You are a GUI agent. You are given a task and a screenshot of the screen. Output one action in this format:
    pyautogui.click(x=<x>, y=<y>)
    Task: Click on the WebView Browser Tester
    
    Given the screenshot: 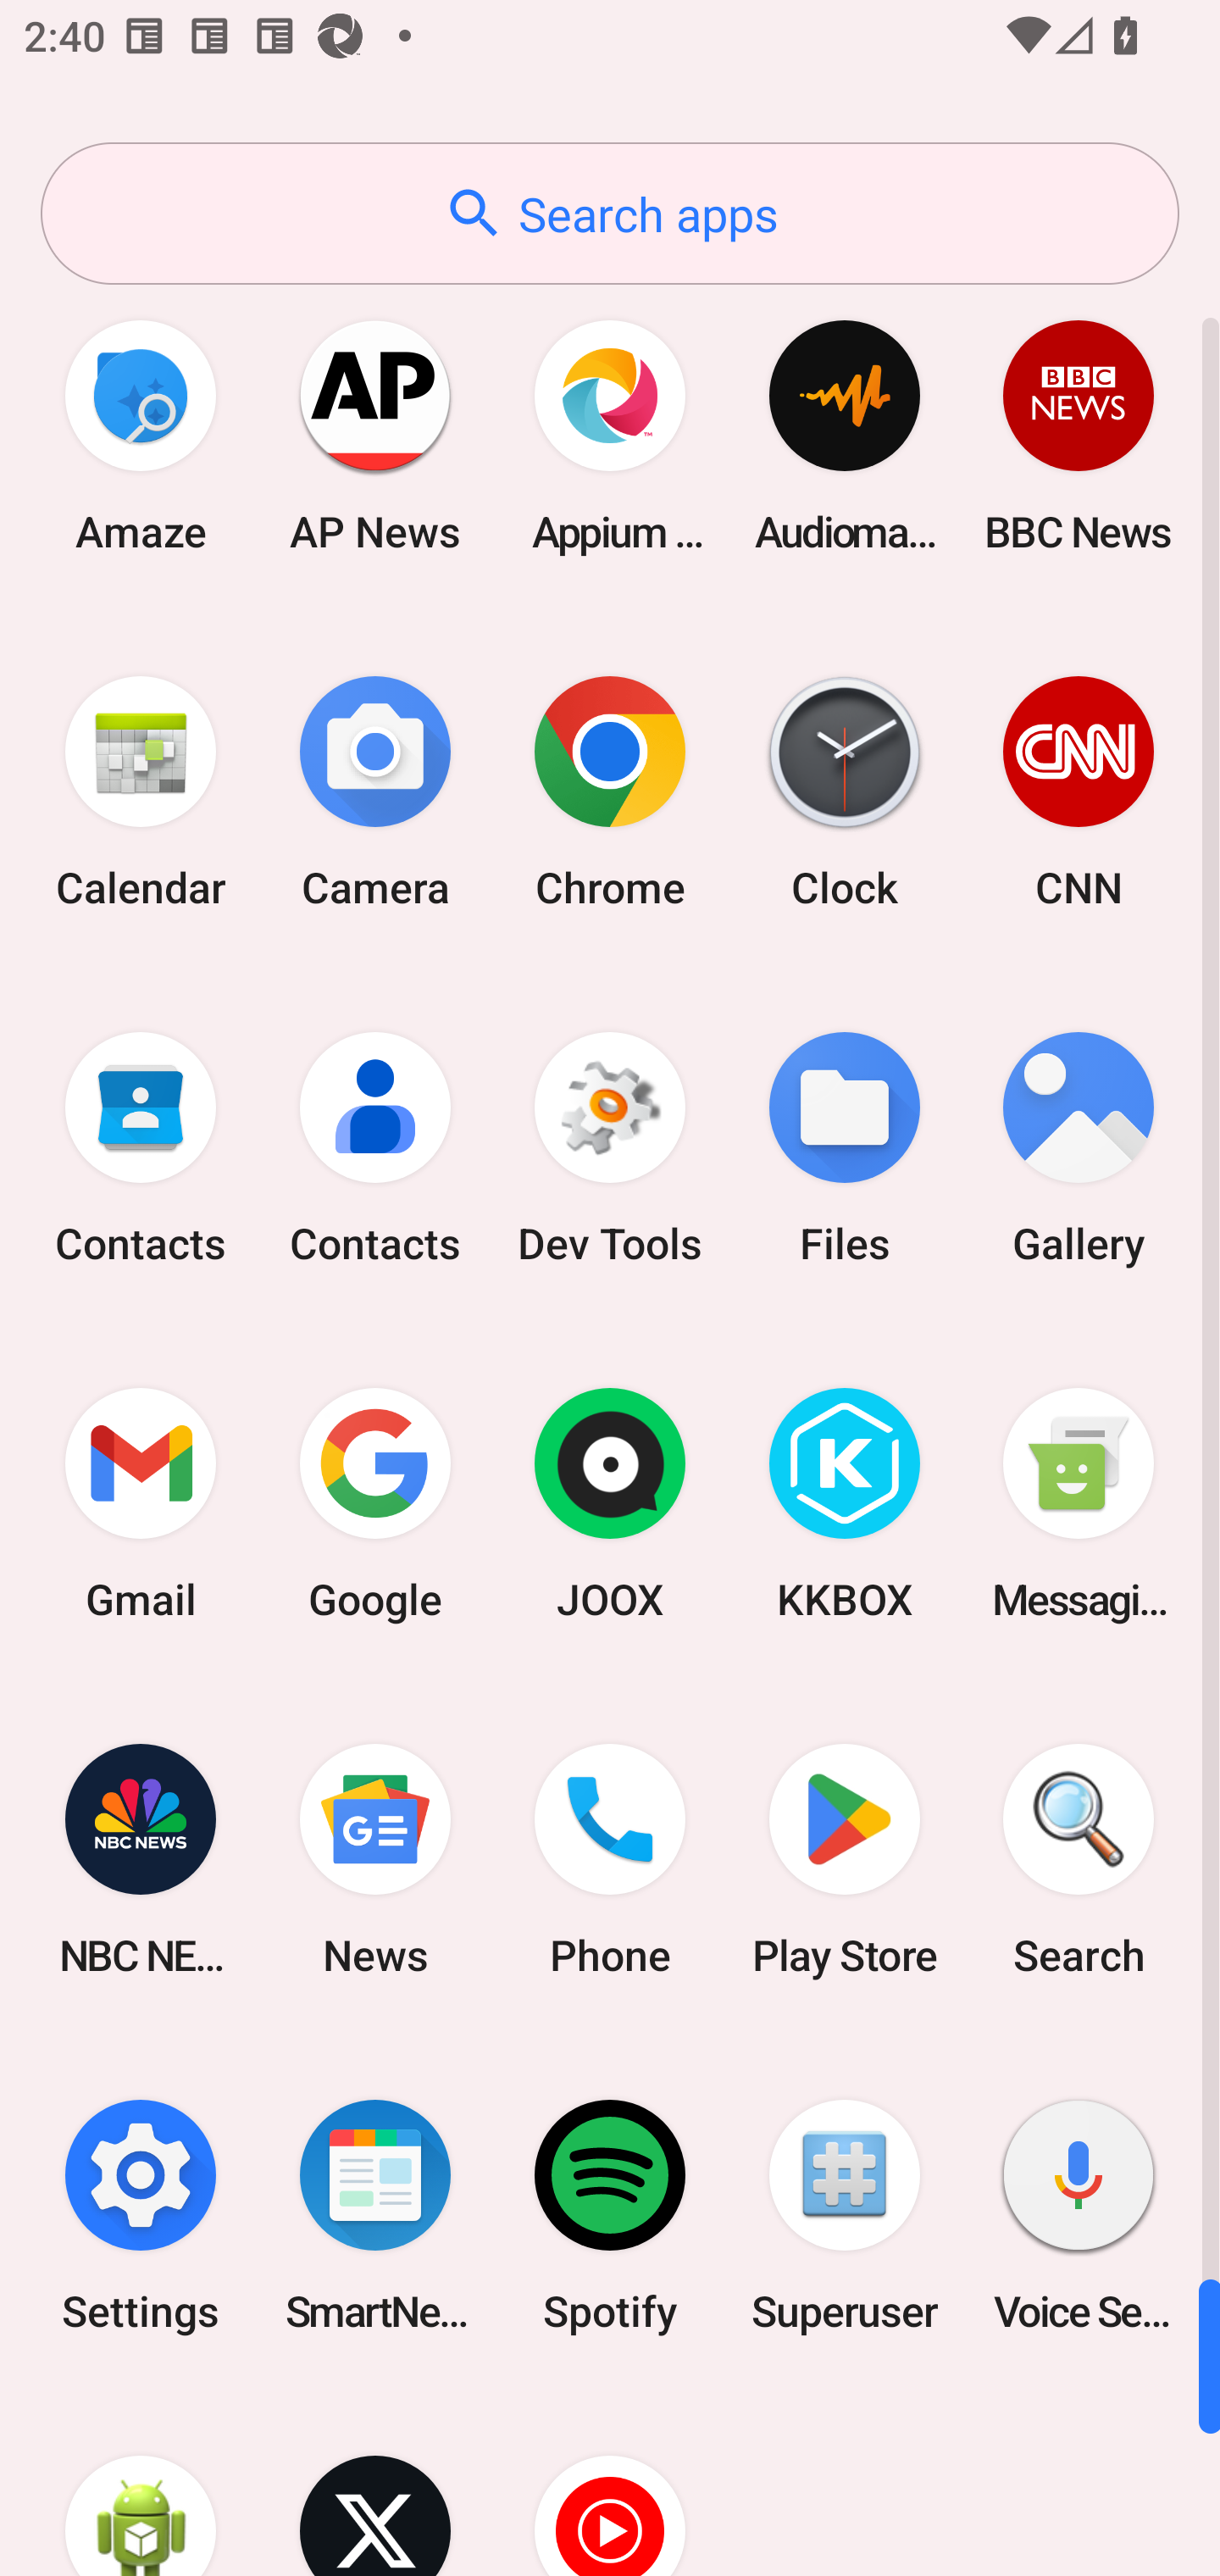 What is the action you would take?
    pyautogui.click(x=141, y=2484)
    